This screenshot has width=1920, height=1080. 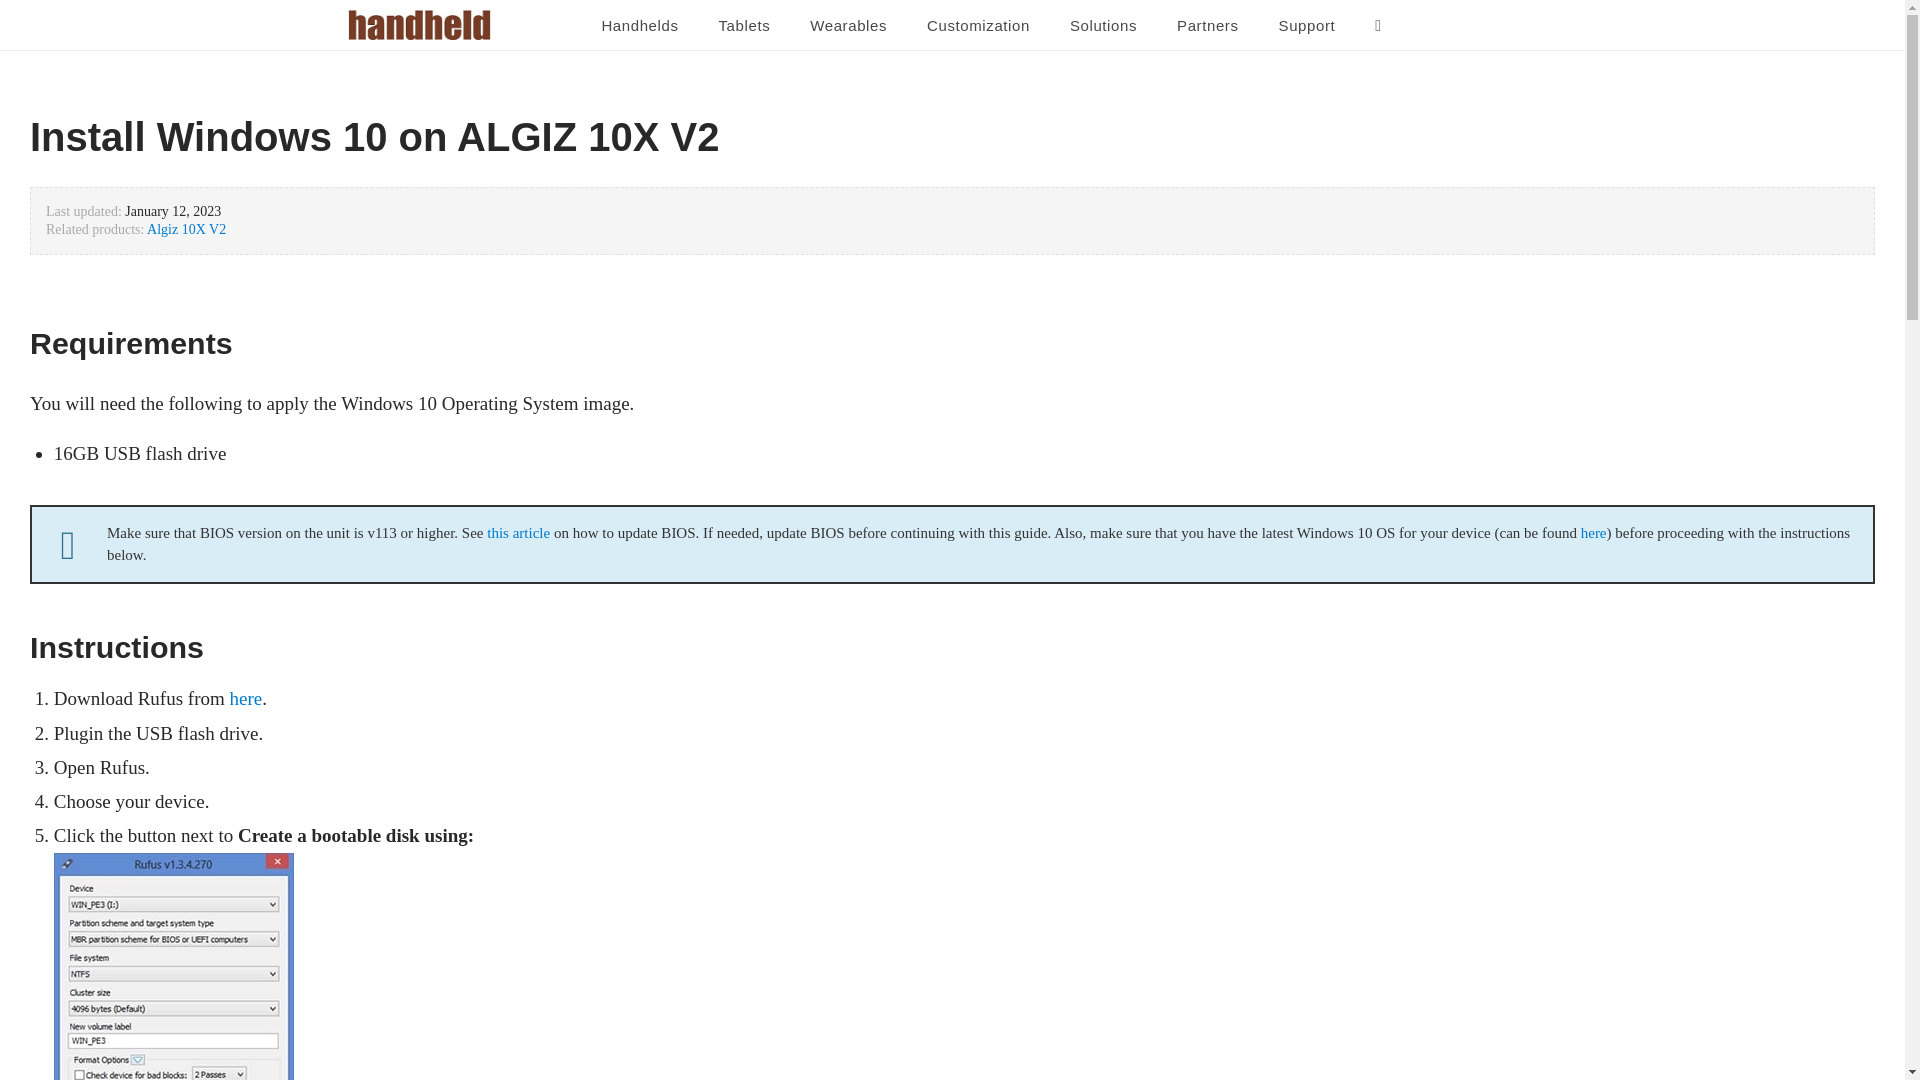 What do you see at coordinates (978, 26) in the screenshot?
I see `Customization` at bounding box center [978, 26].